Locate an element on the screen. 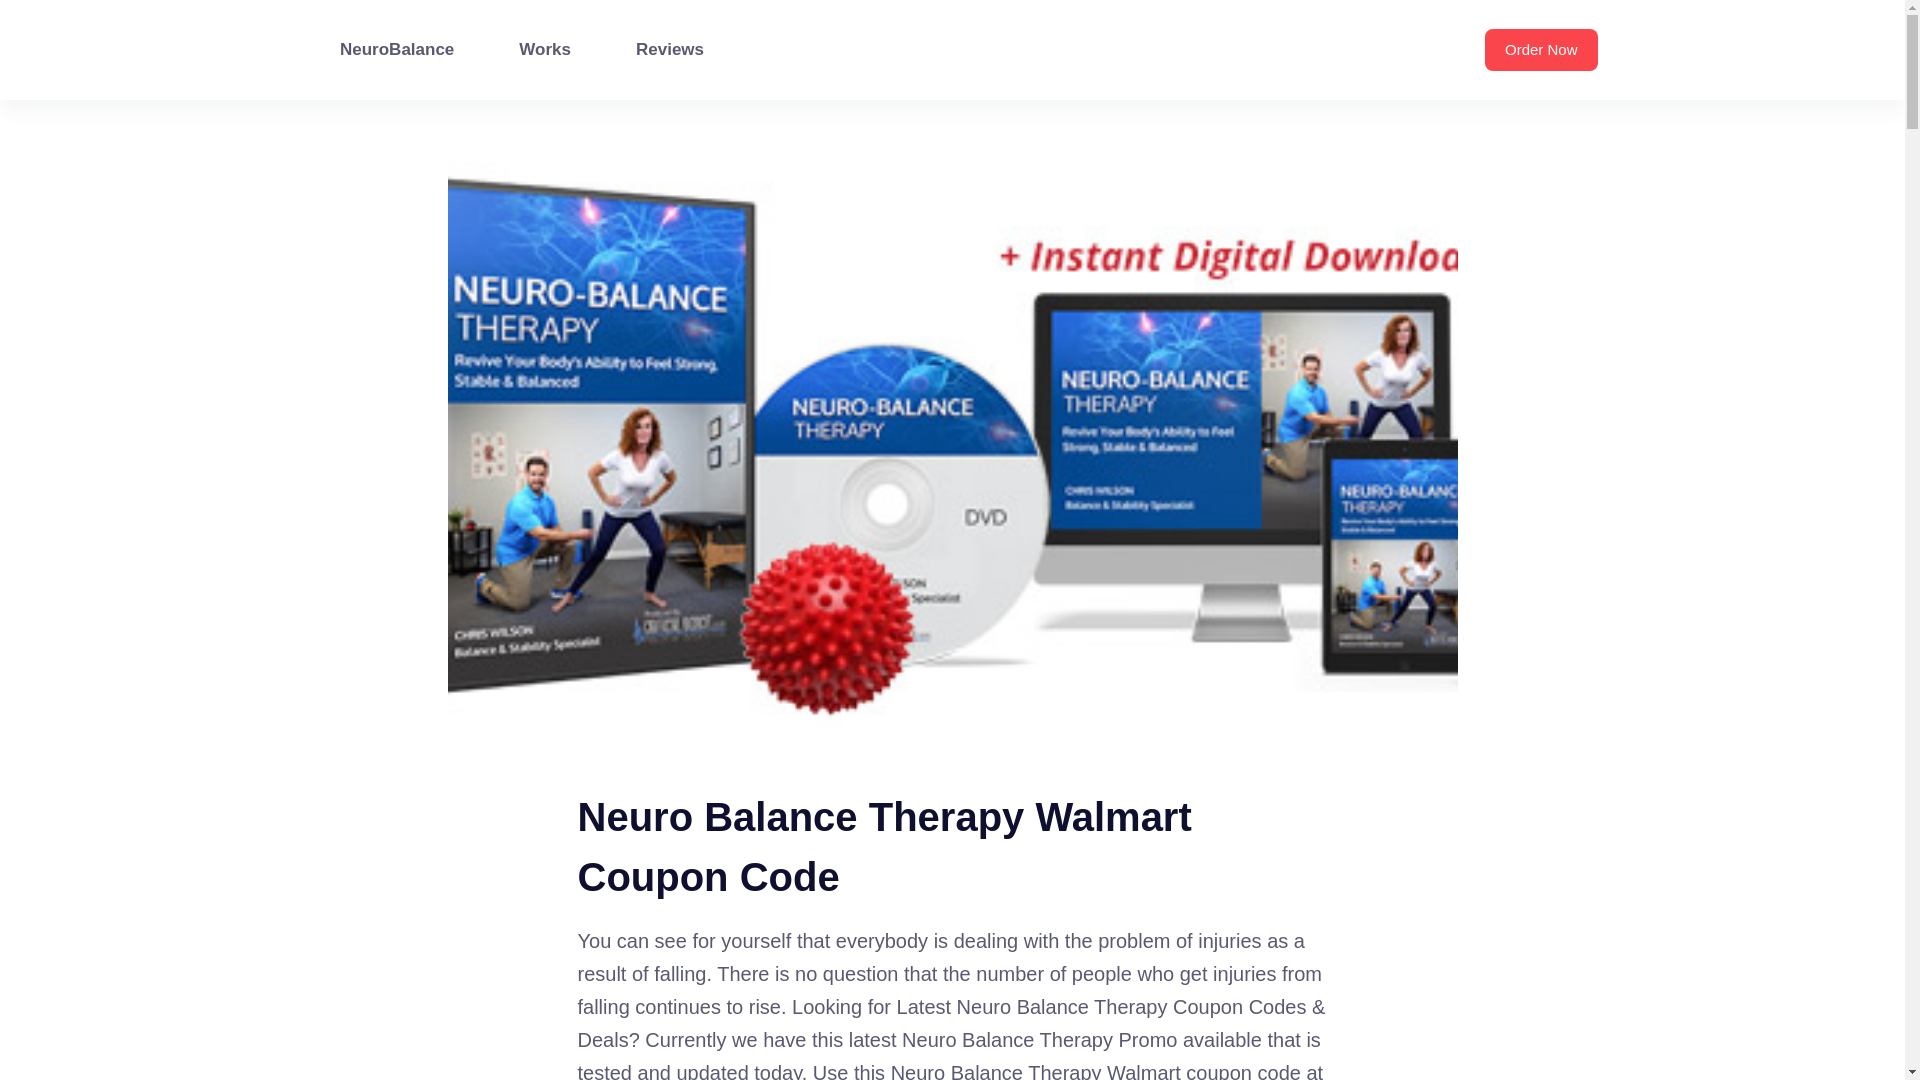 The height and width of the screenshot is (1080, 1920). NeuroBalance is located at coordinates (397, 50).